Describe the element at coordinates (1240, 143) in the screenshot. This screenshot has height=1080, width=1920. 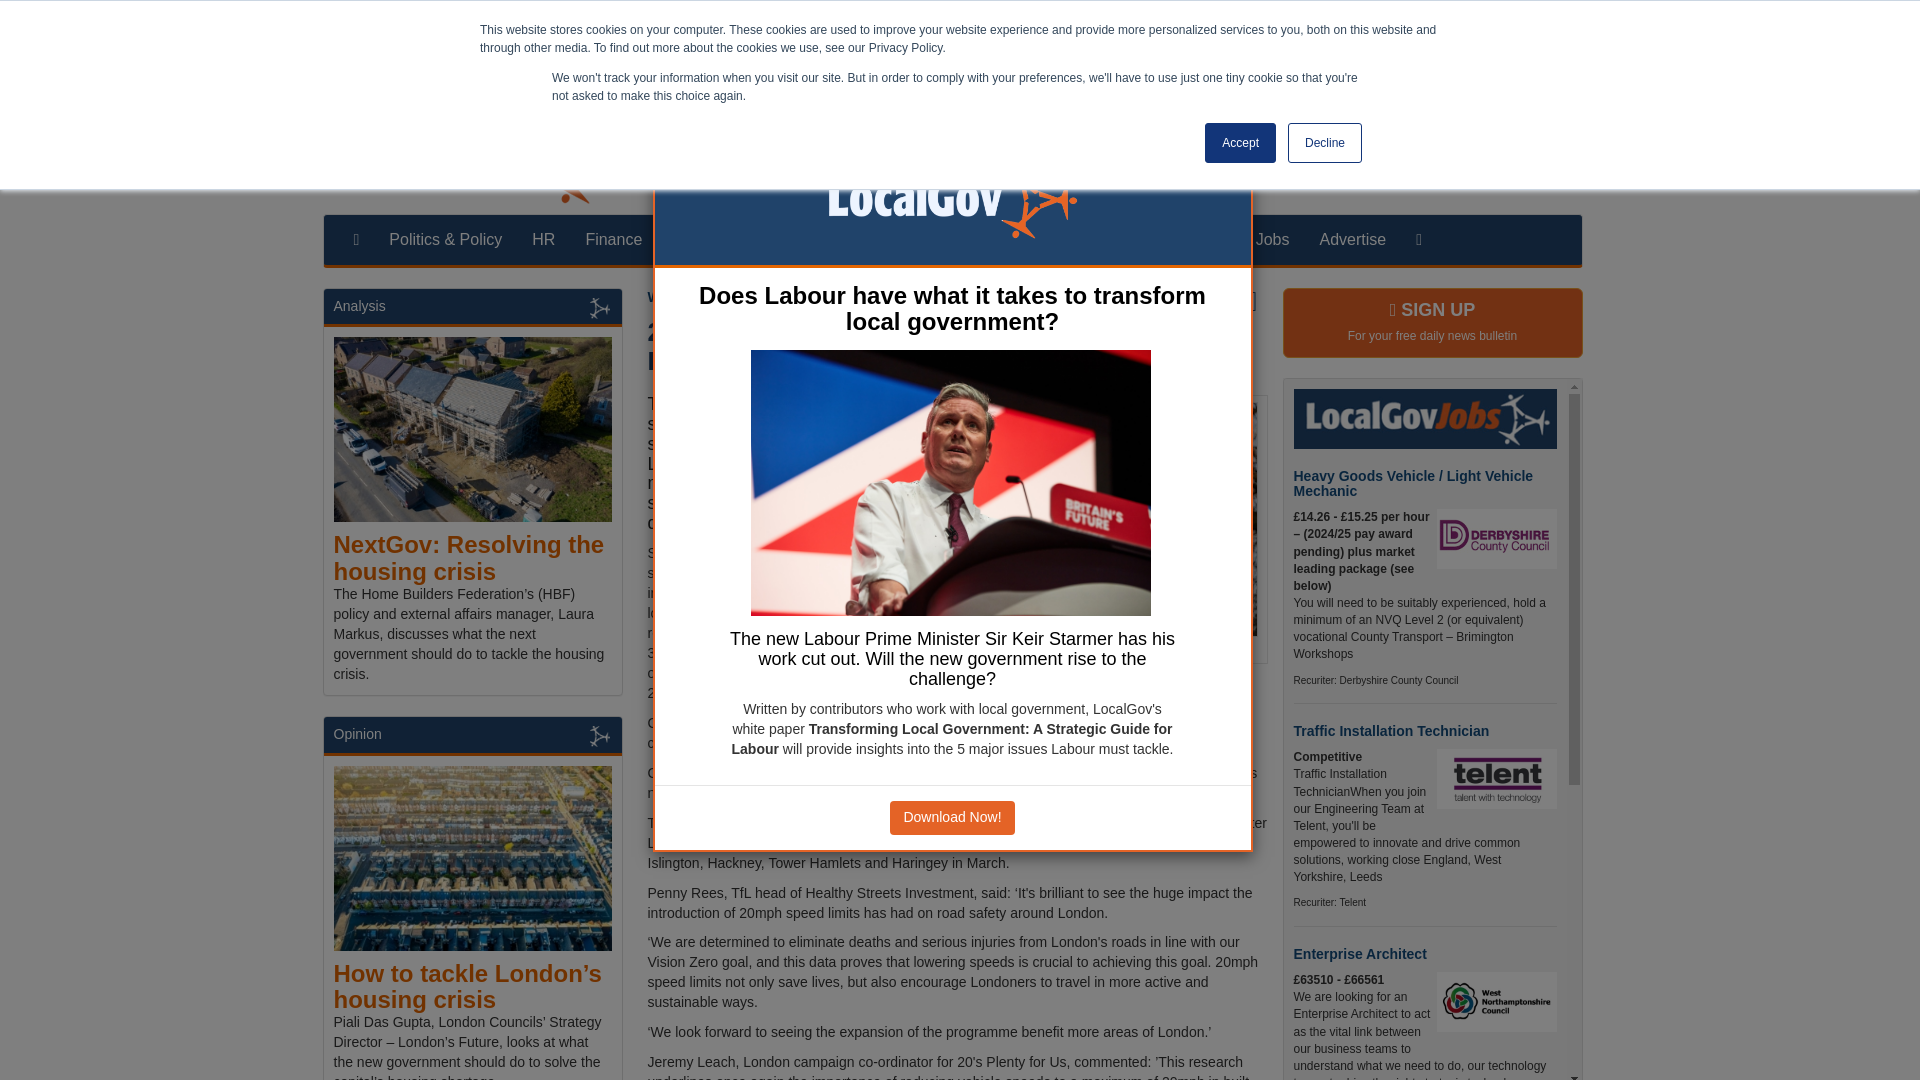
I see `Accept` at that location.